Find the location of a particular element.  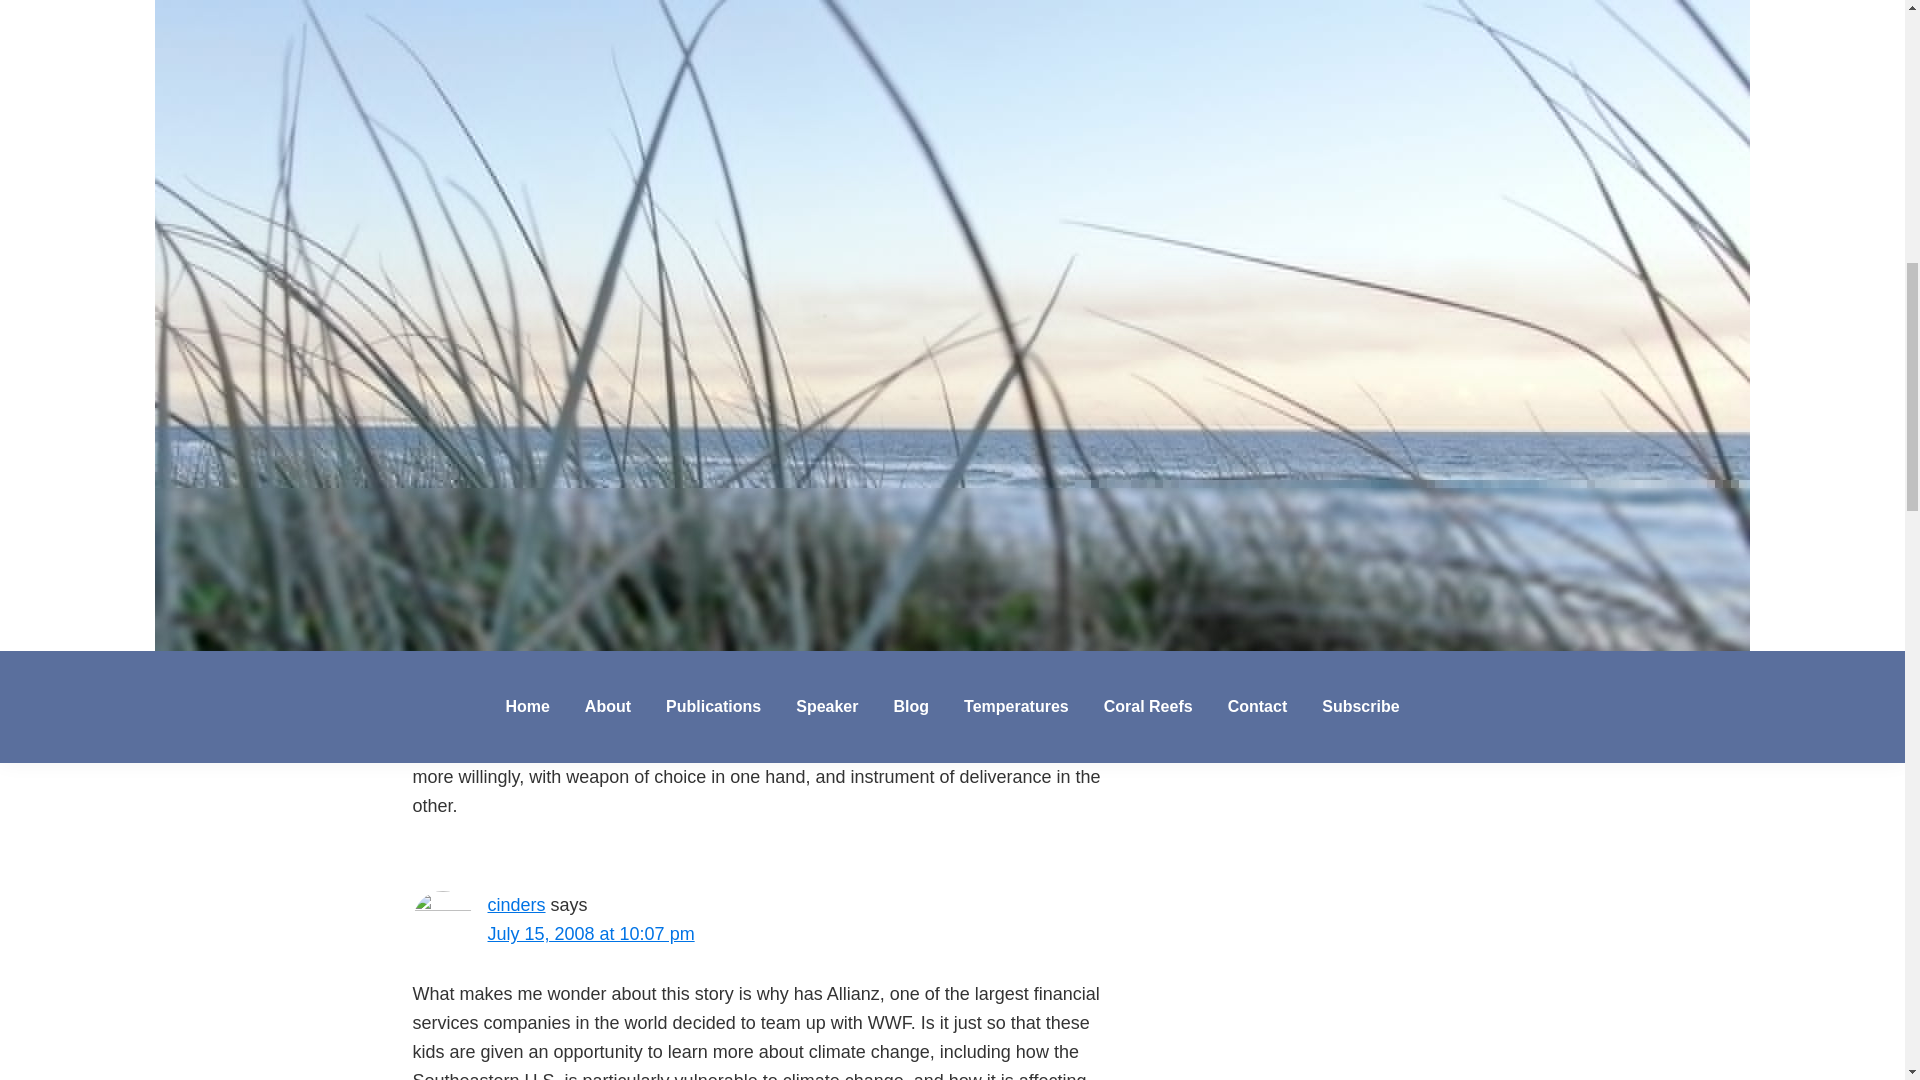

Uncategorized is located at coordinates (554, 210).